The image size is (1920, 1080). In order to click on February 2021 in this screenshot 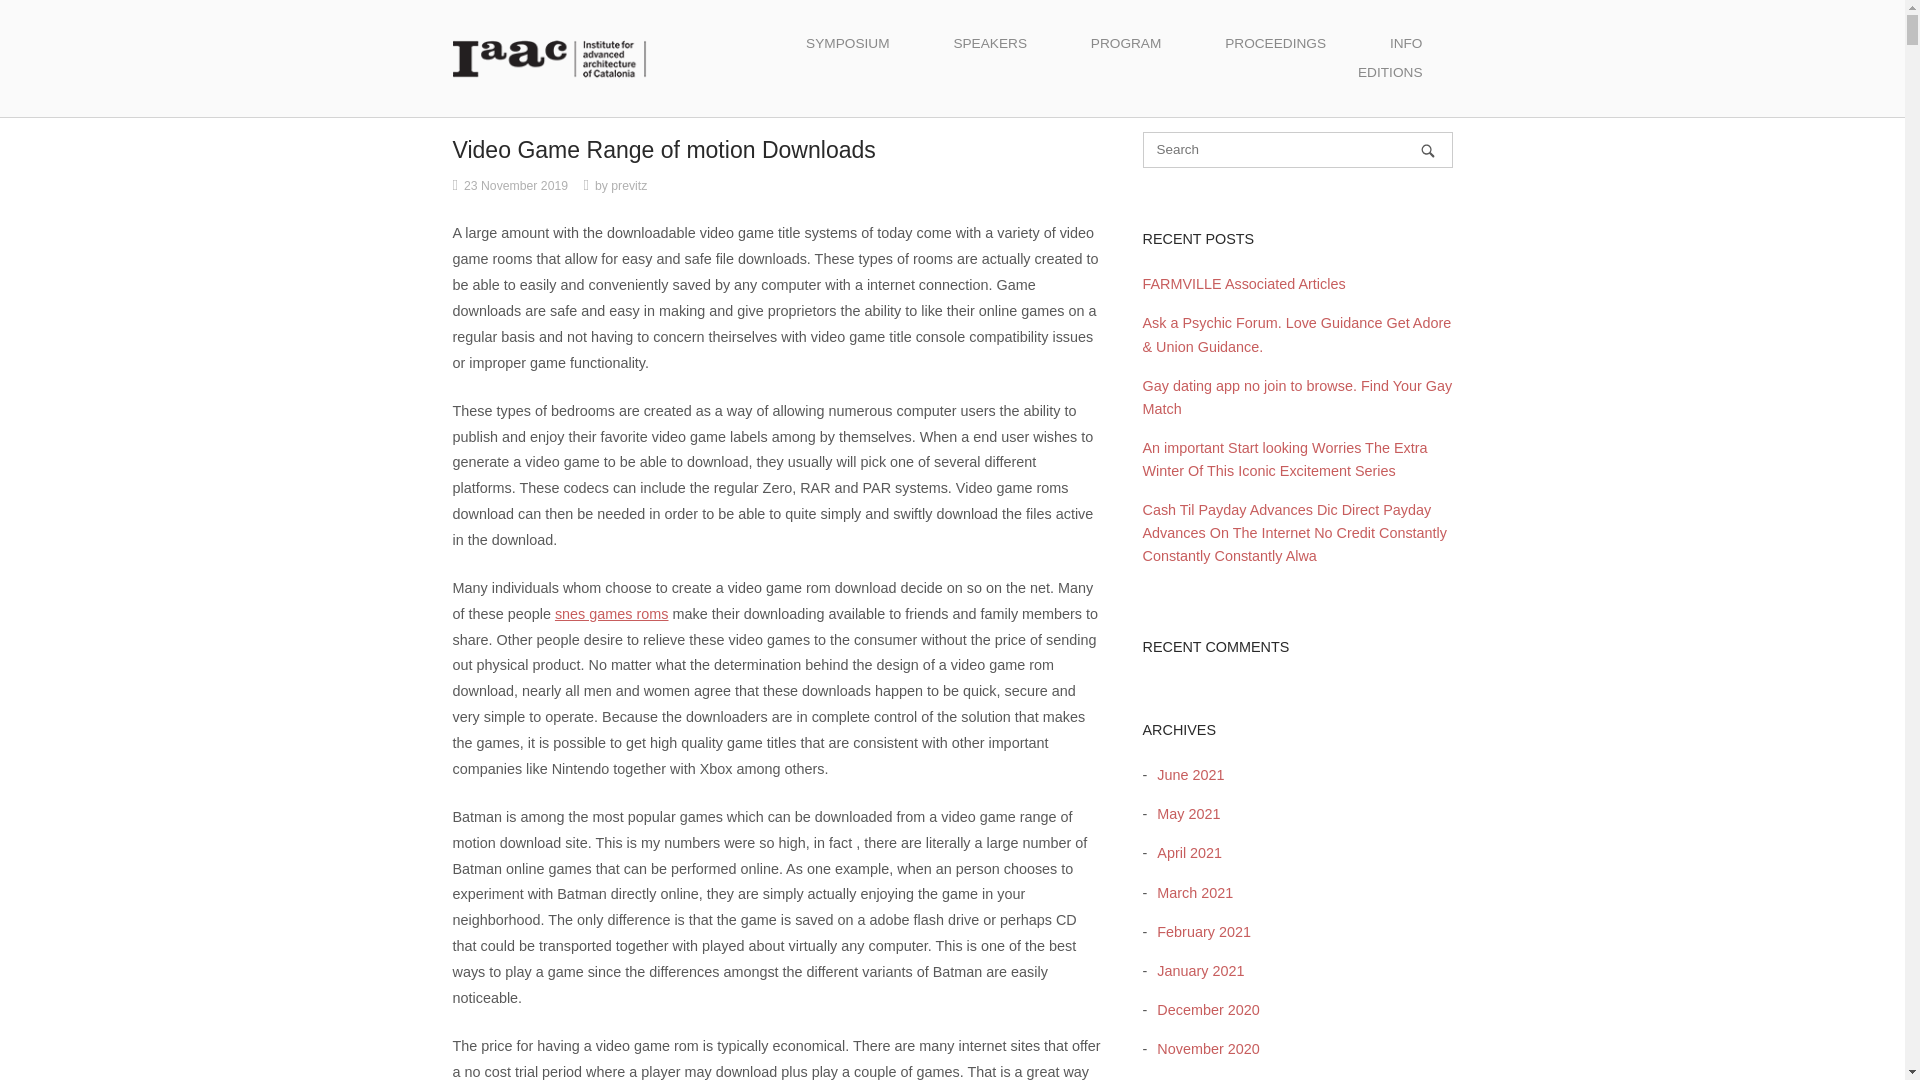, I will do `click(1198, 932)`.